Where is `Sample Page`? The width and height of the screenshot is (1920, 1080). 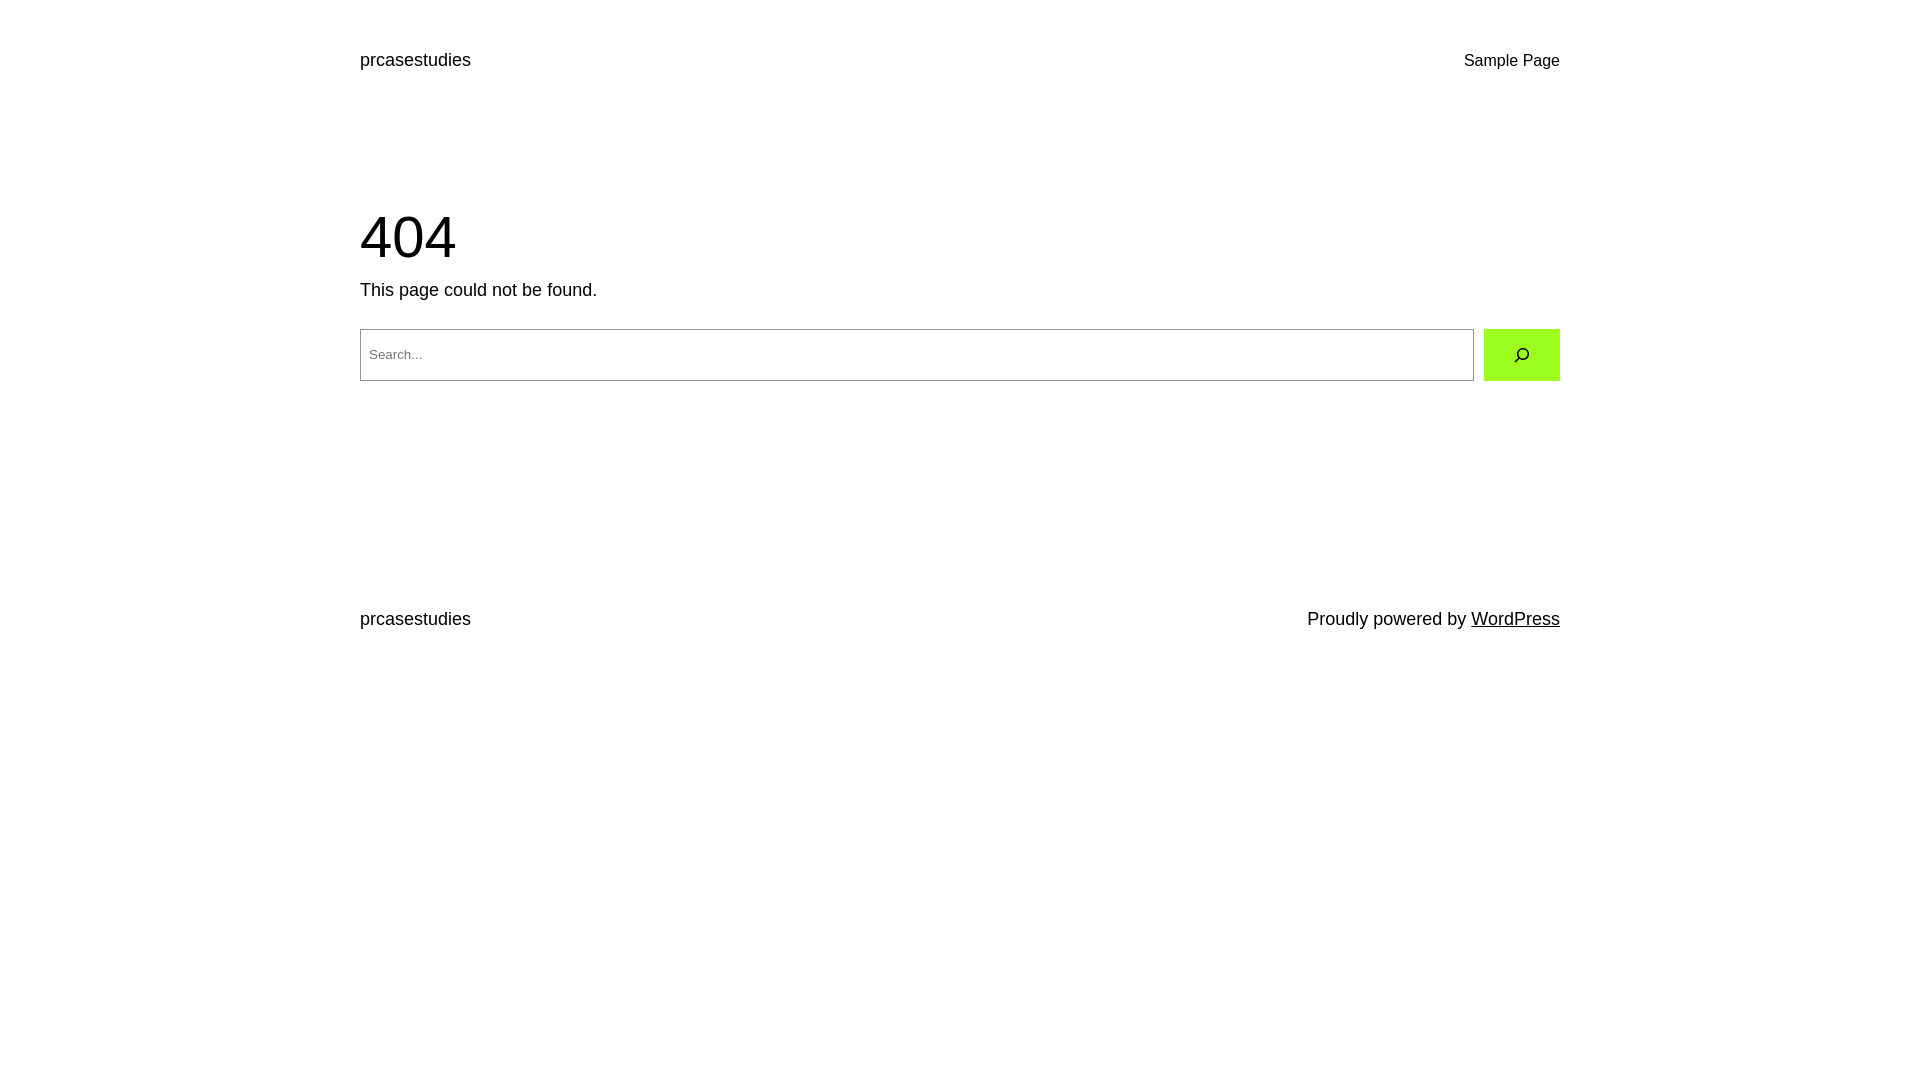
Sample Page is located at coordinates (1512, 61).